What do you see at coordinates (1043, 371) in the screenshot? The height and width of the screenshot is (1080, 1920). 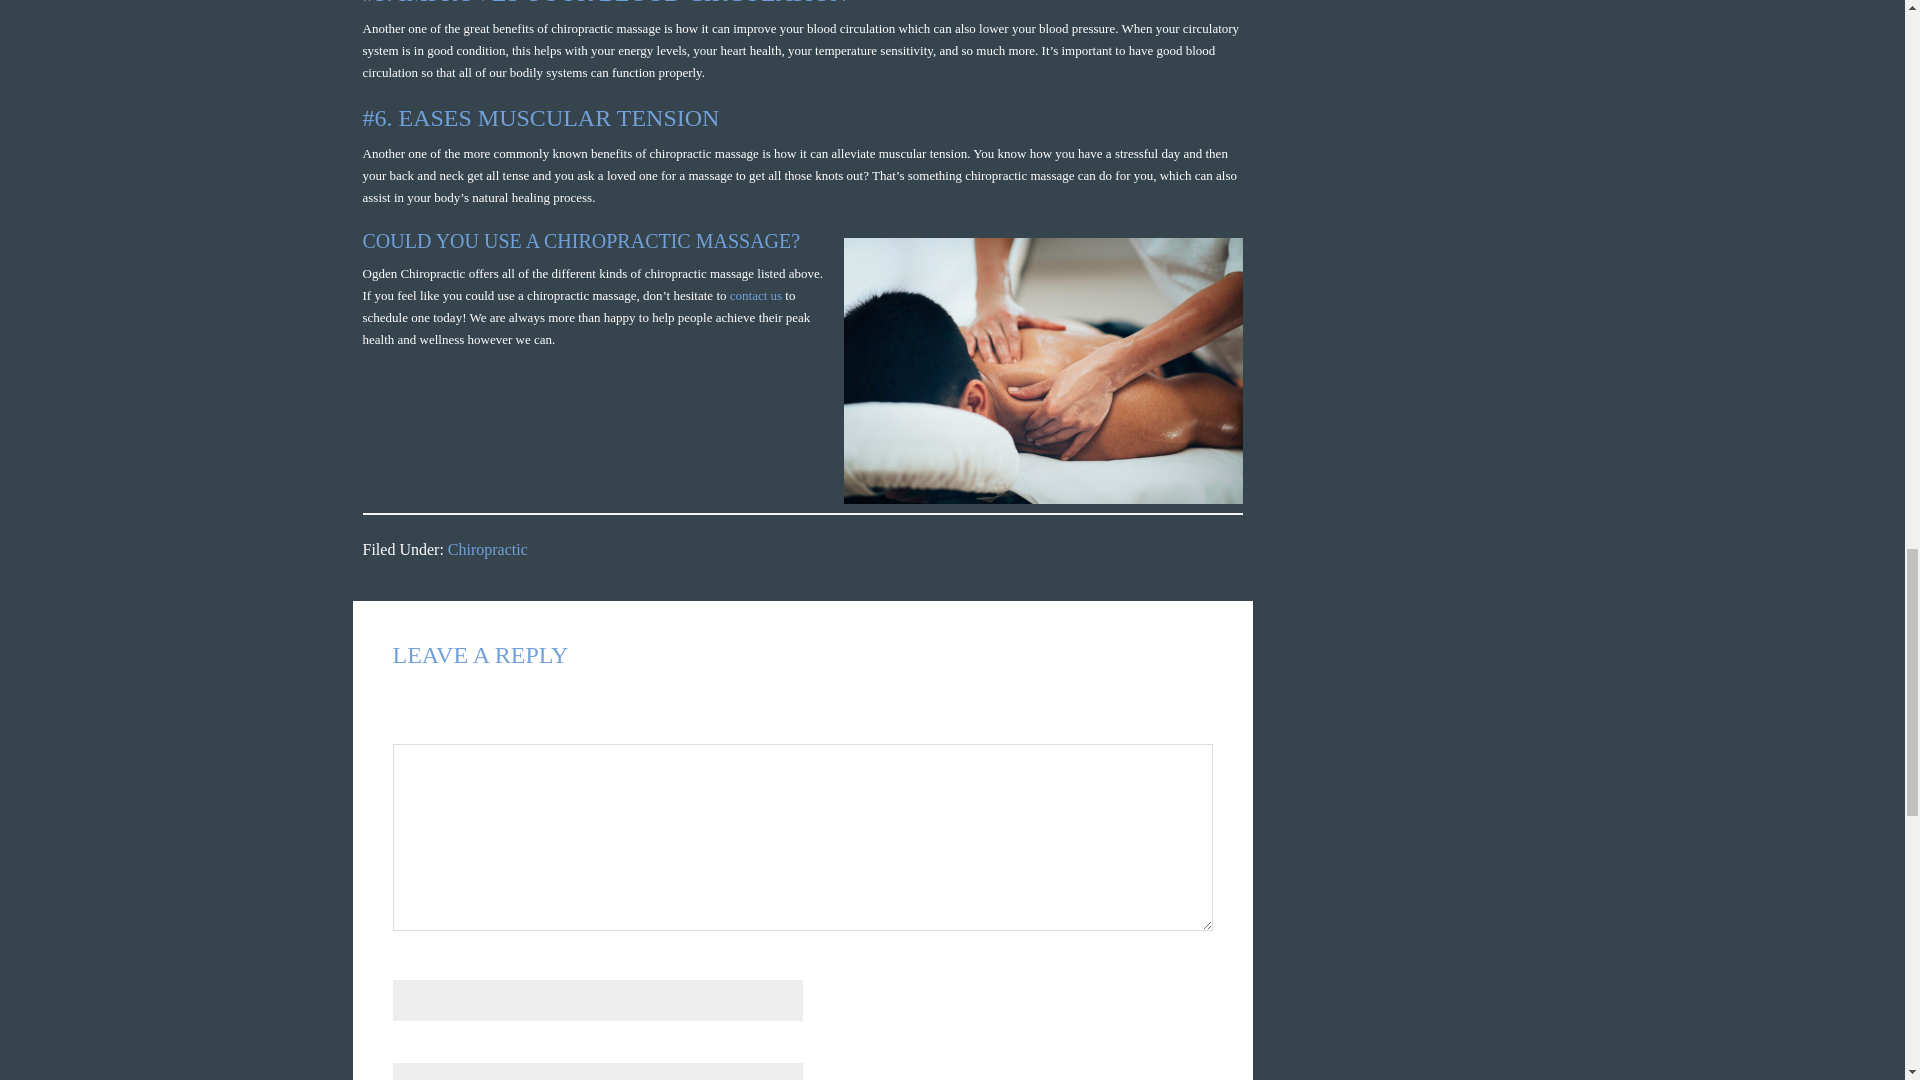 I see `6 Useful Benefits Of Chiropractic Massage` at bounding box center [1043, 371].